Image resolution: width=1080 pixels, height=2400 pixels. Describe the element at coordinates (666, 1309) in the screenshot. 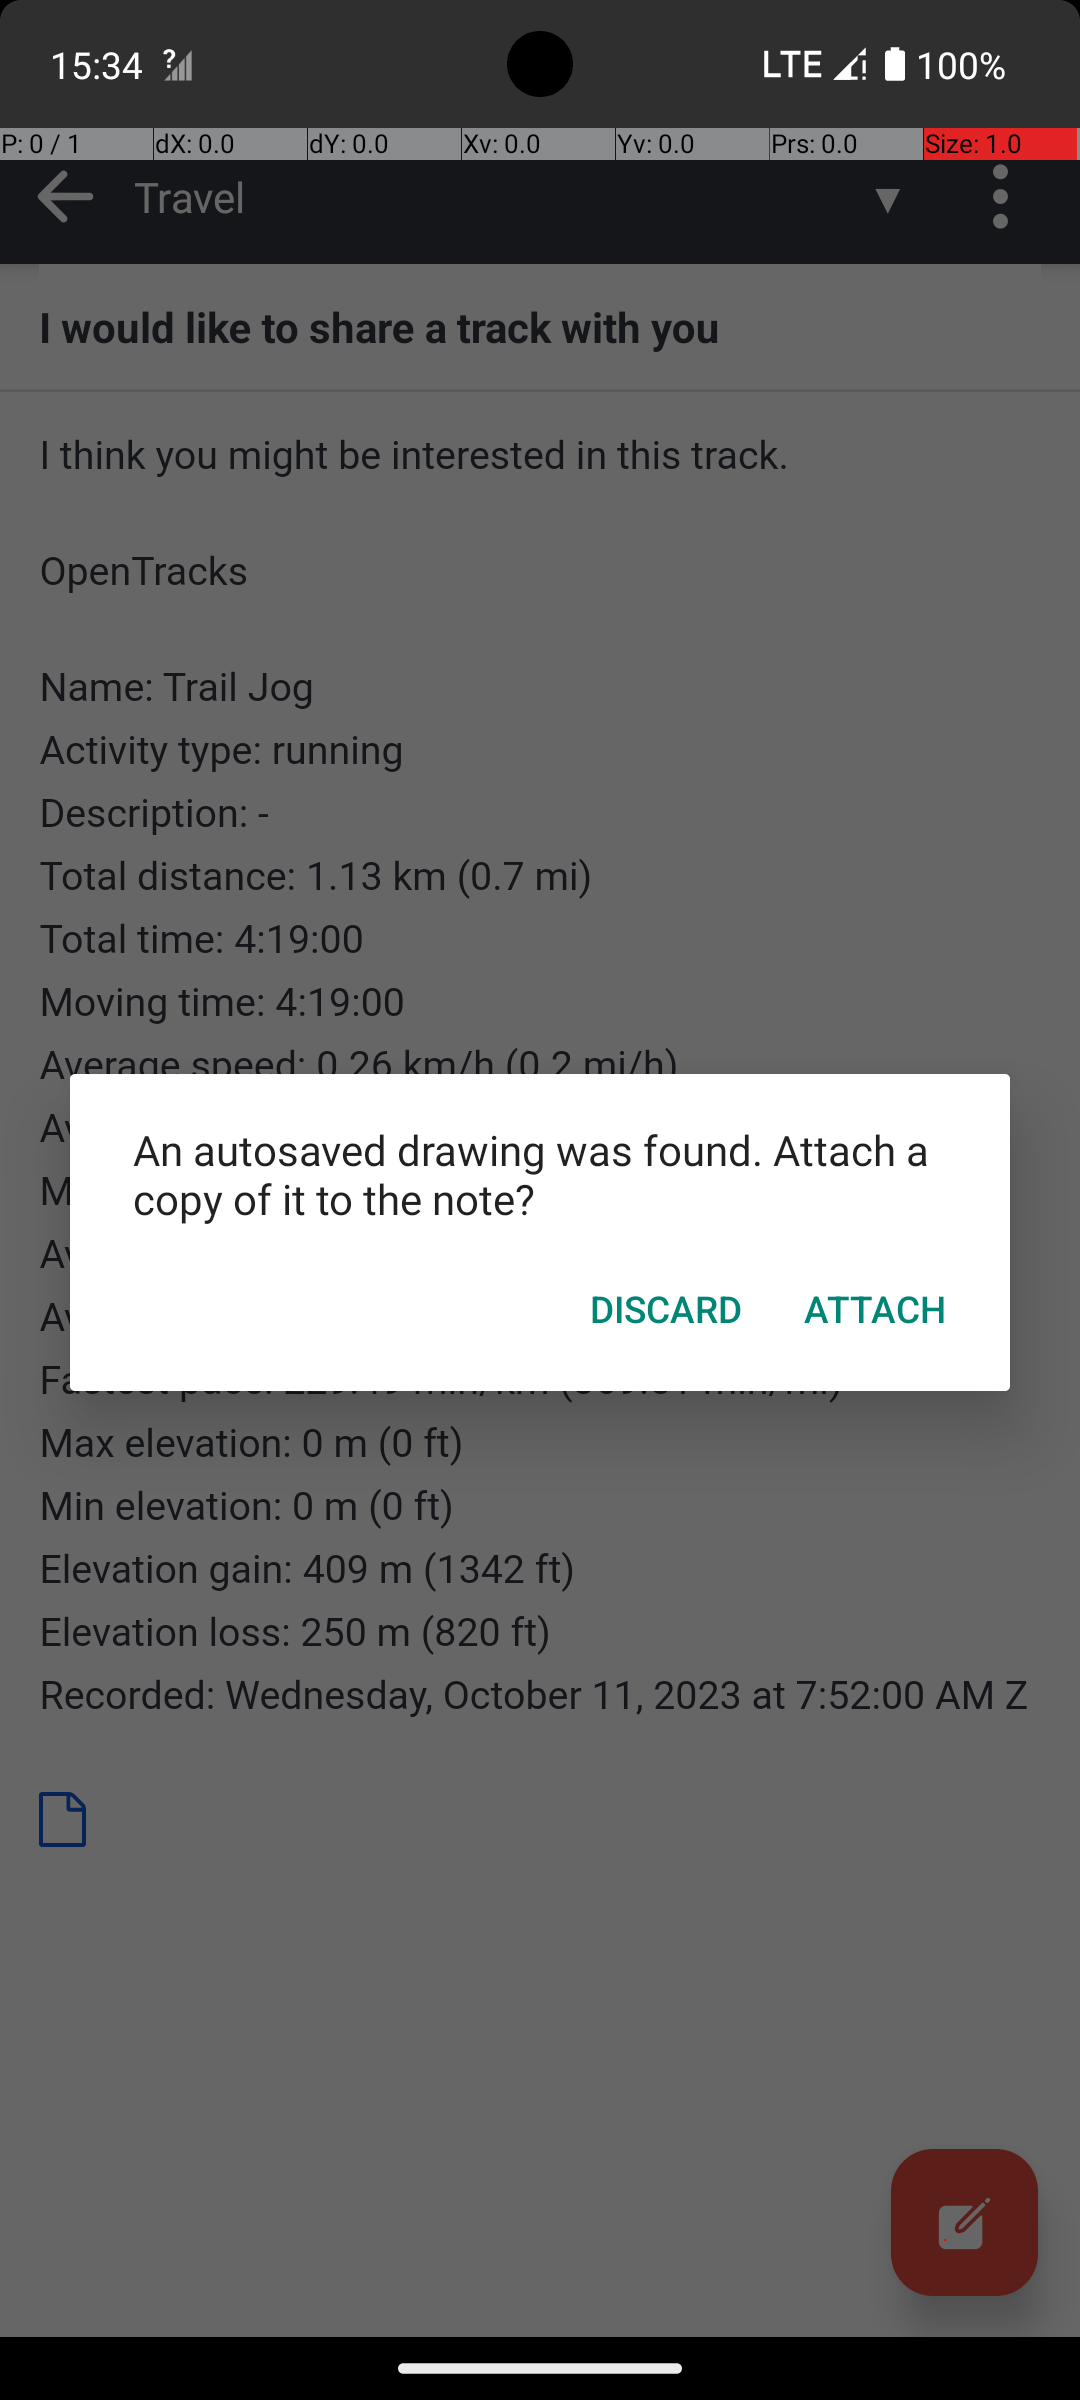

I see `DISCARD` at that location.